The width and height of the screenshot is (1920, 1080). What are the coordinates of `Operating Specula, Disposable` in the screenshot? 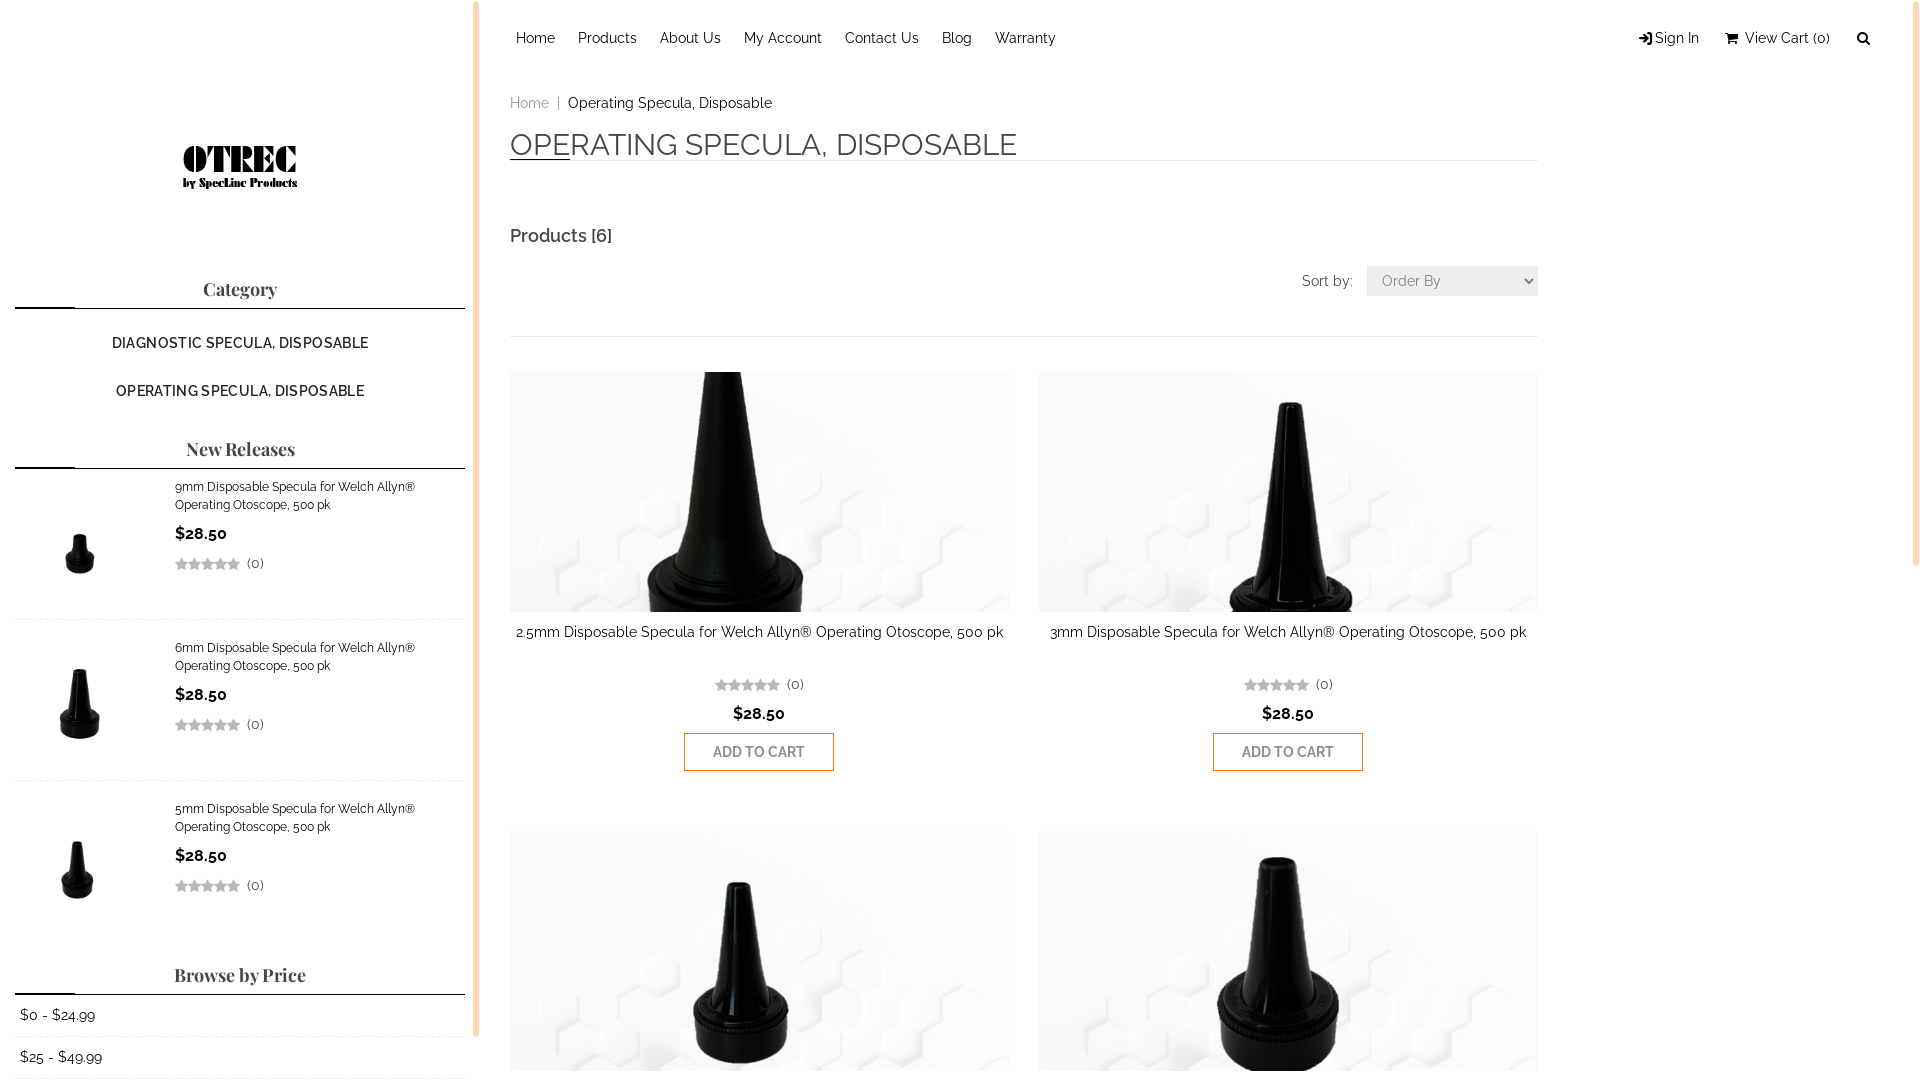 It's located at (670, 103).